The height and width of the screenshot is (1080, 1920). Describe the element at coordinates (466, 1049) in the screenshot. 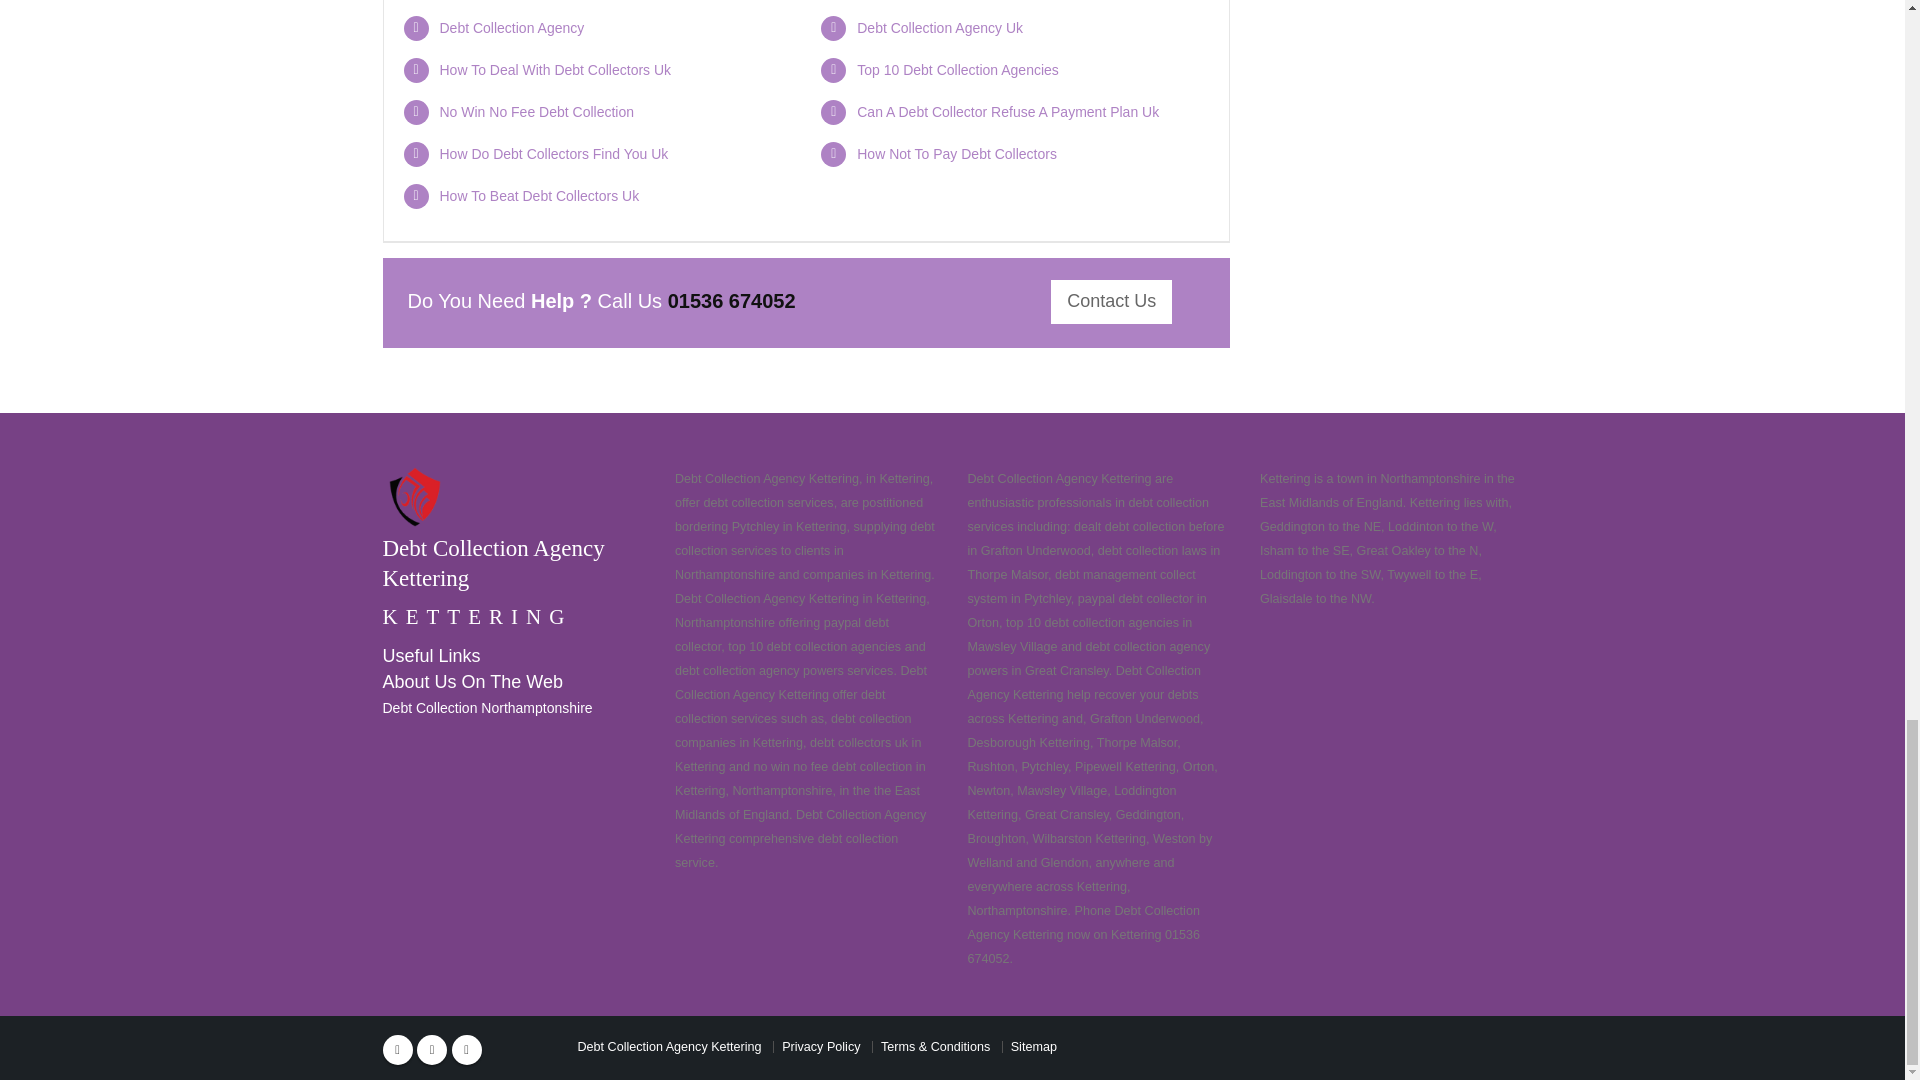

I see `Linkedin` at that location.